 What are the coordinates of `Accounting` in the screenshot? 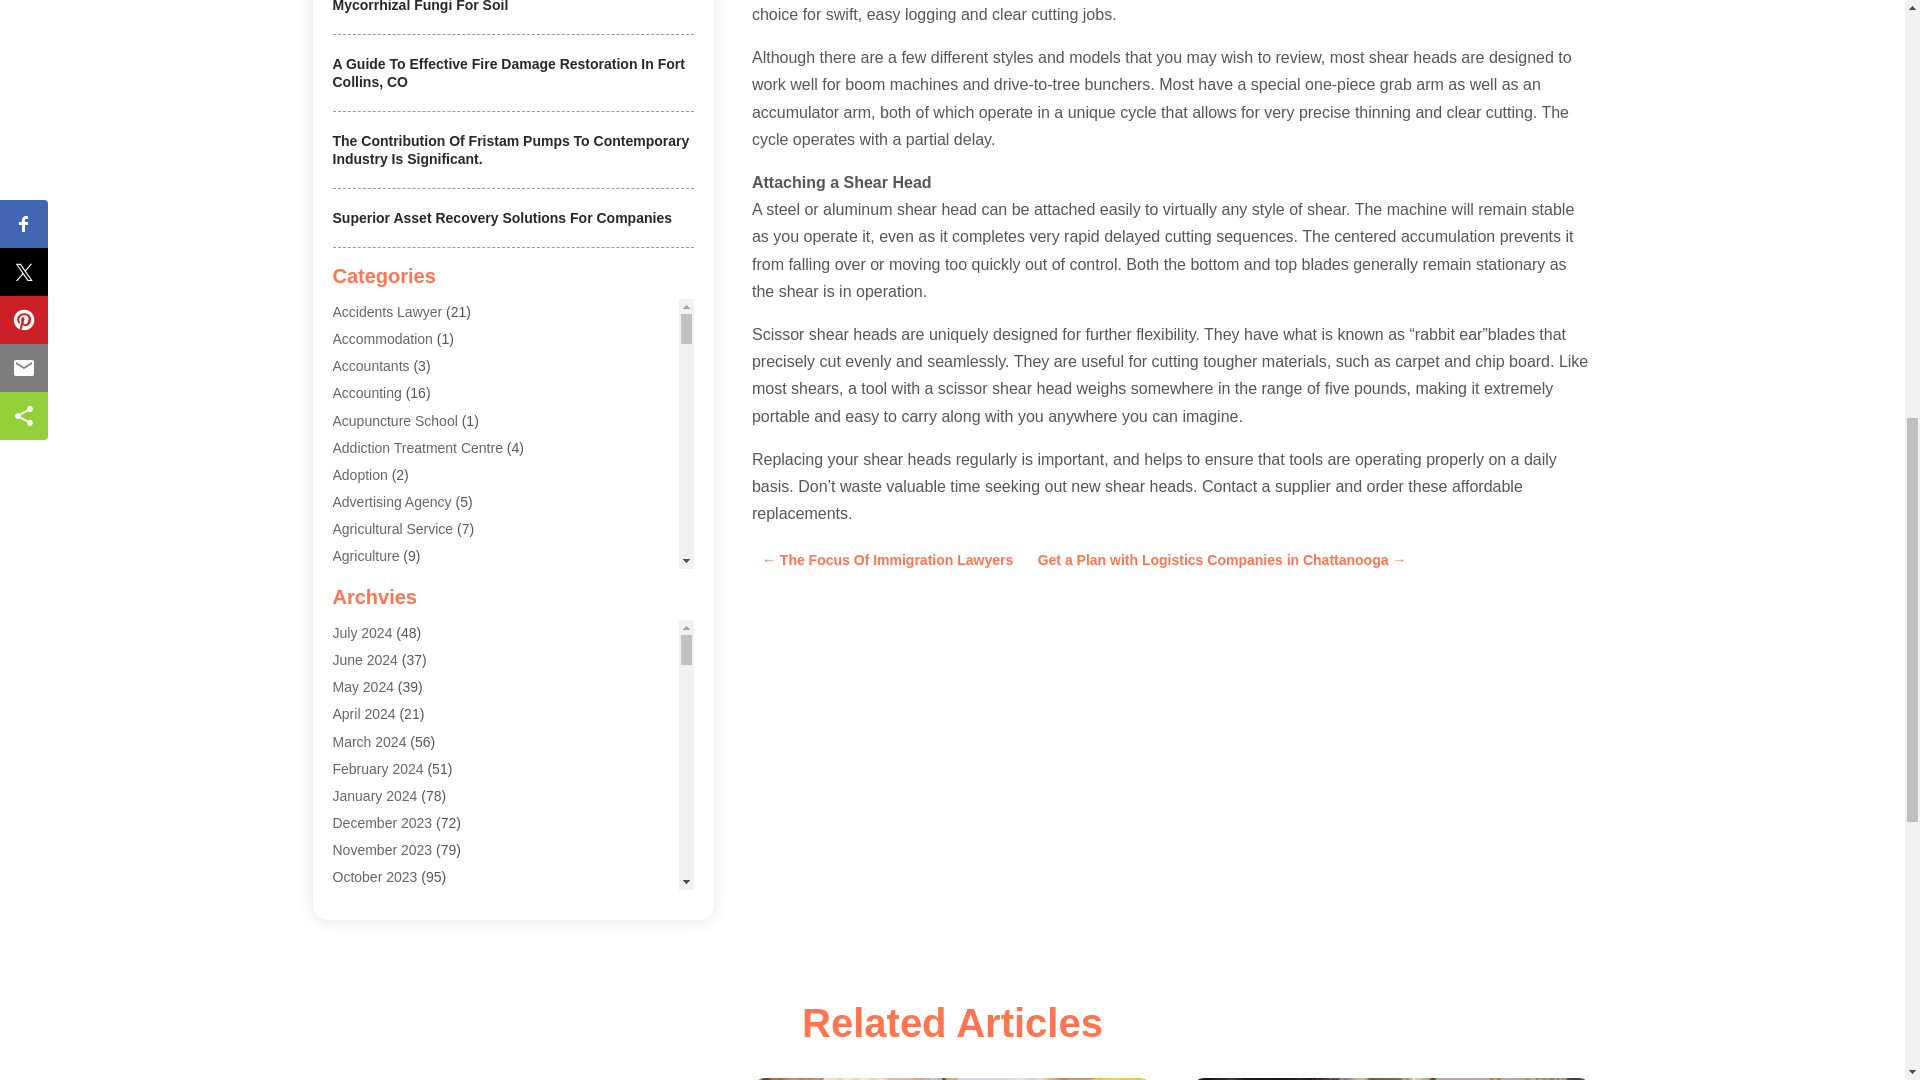 It's located at (366, 392).